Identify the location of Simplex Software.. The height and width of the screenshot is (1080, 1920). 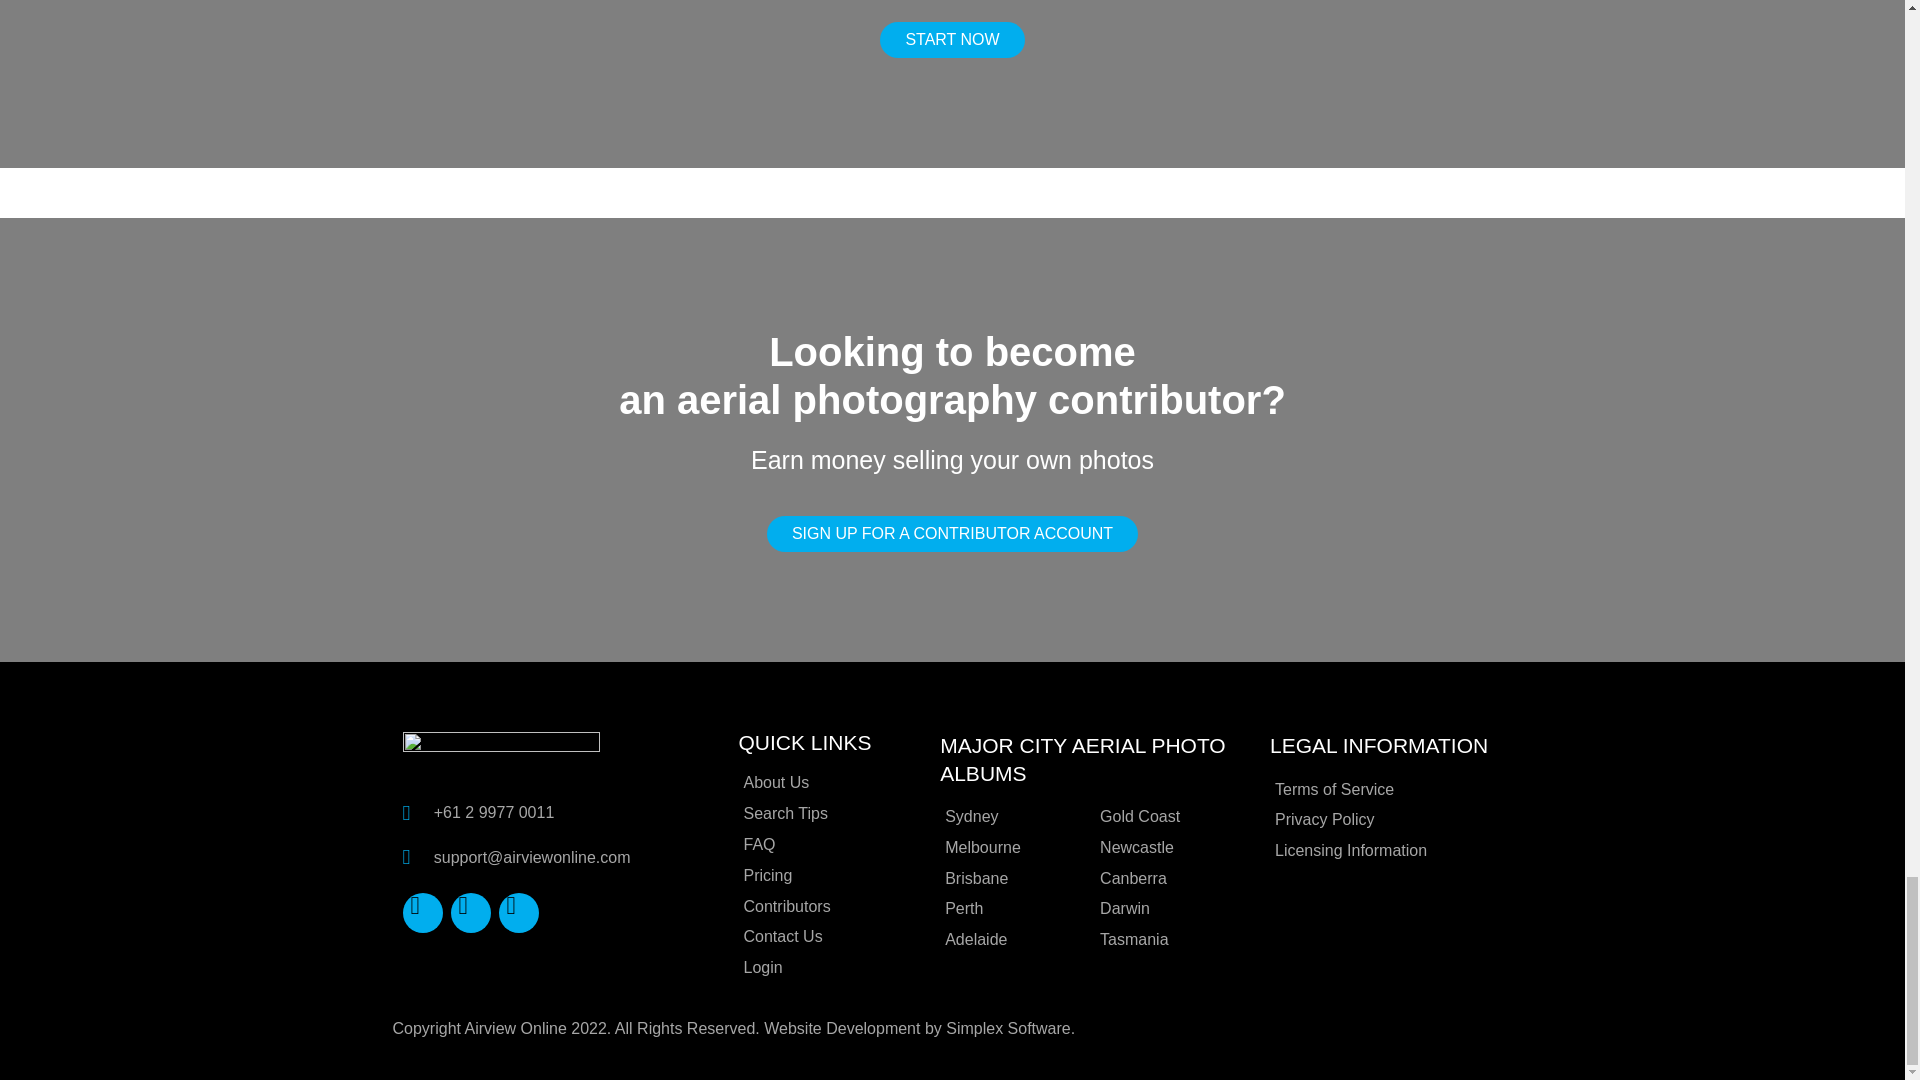
(1010, 1028).